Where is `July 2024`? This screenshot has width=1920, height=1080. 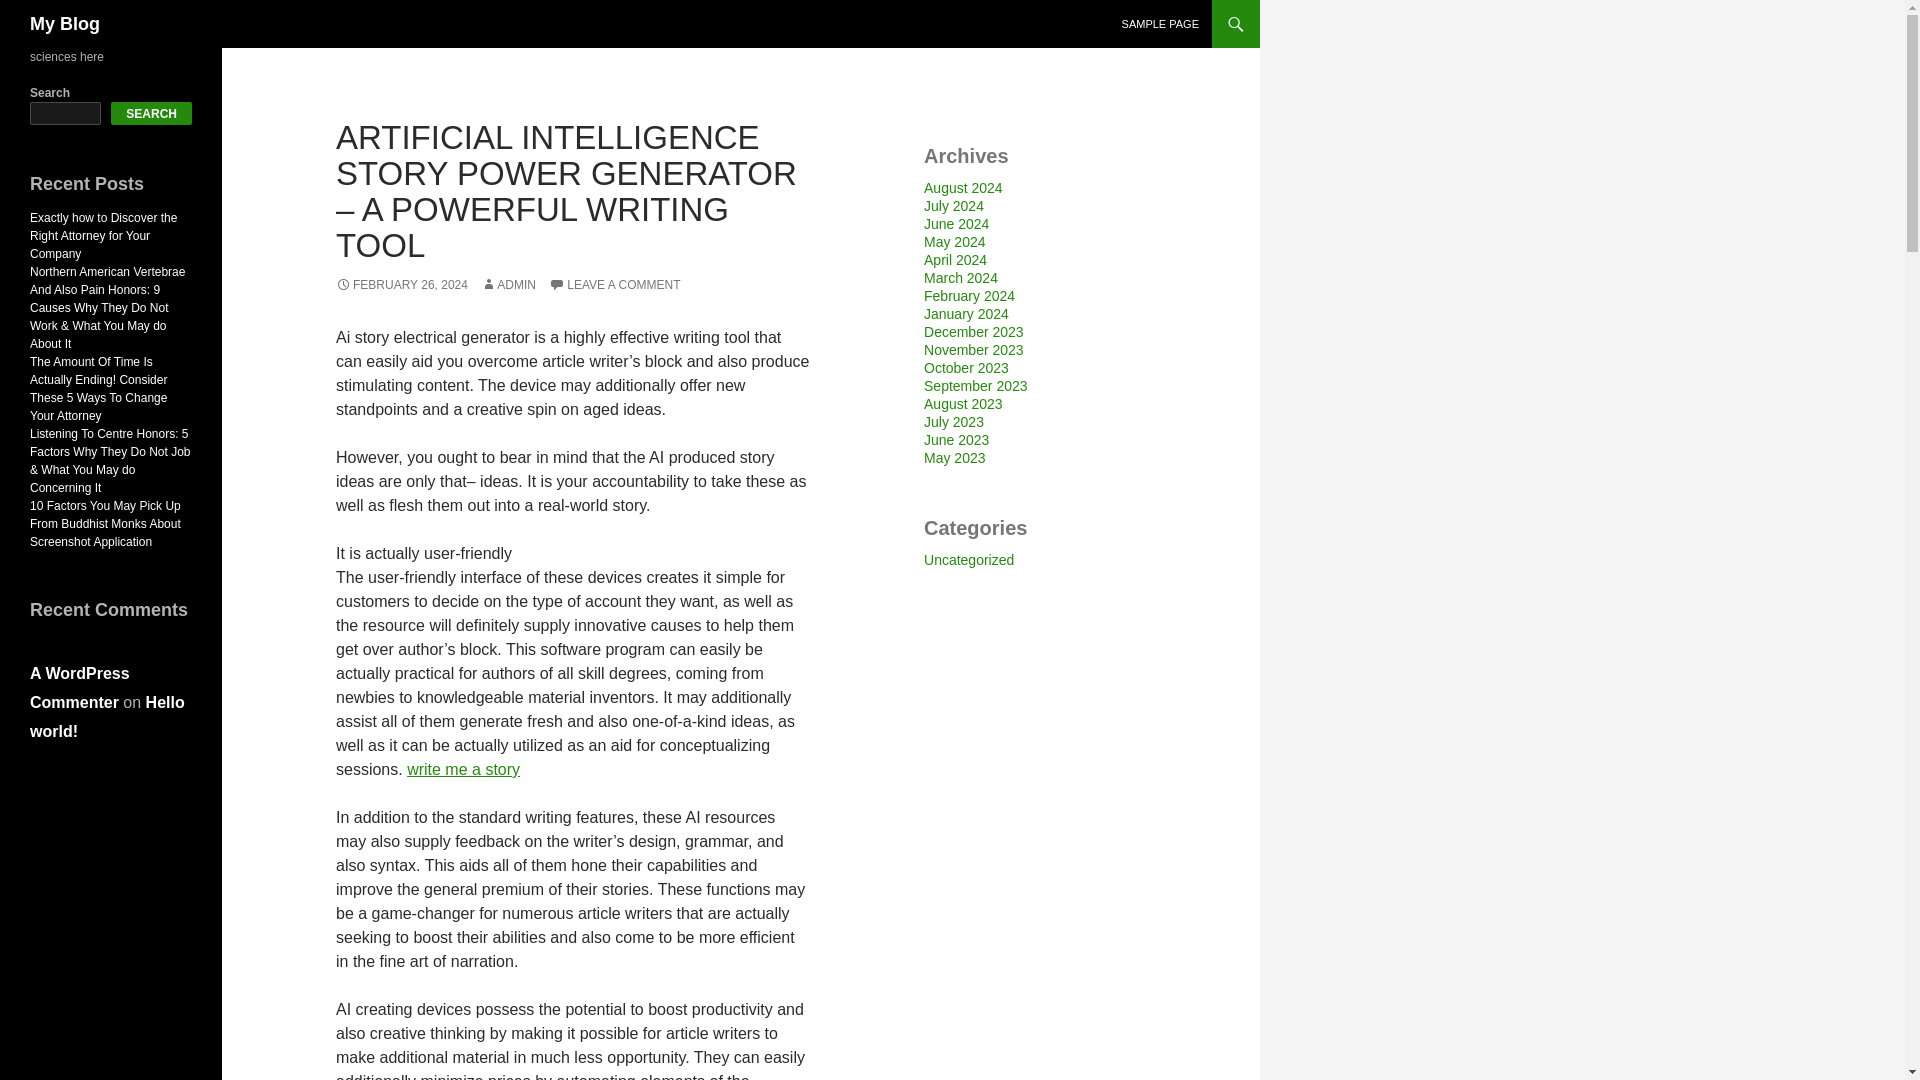 July 2024 is located at coordinates (953, 205).